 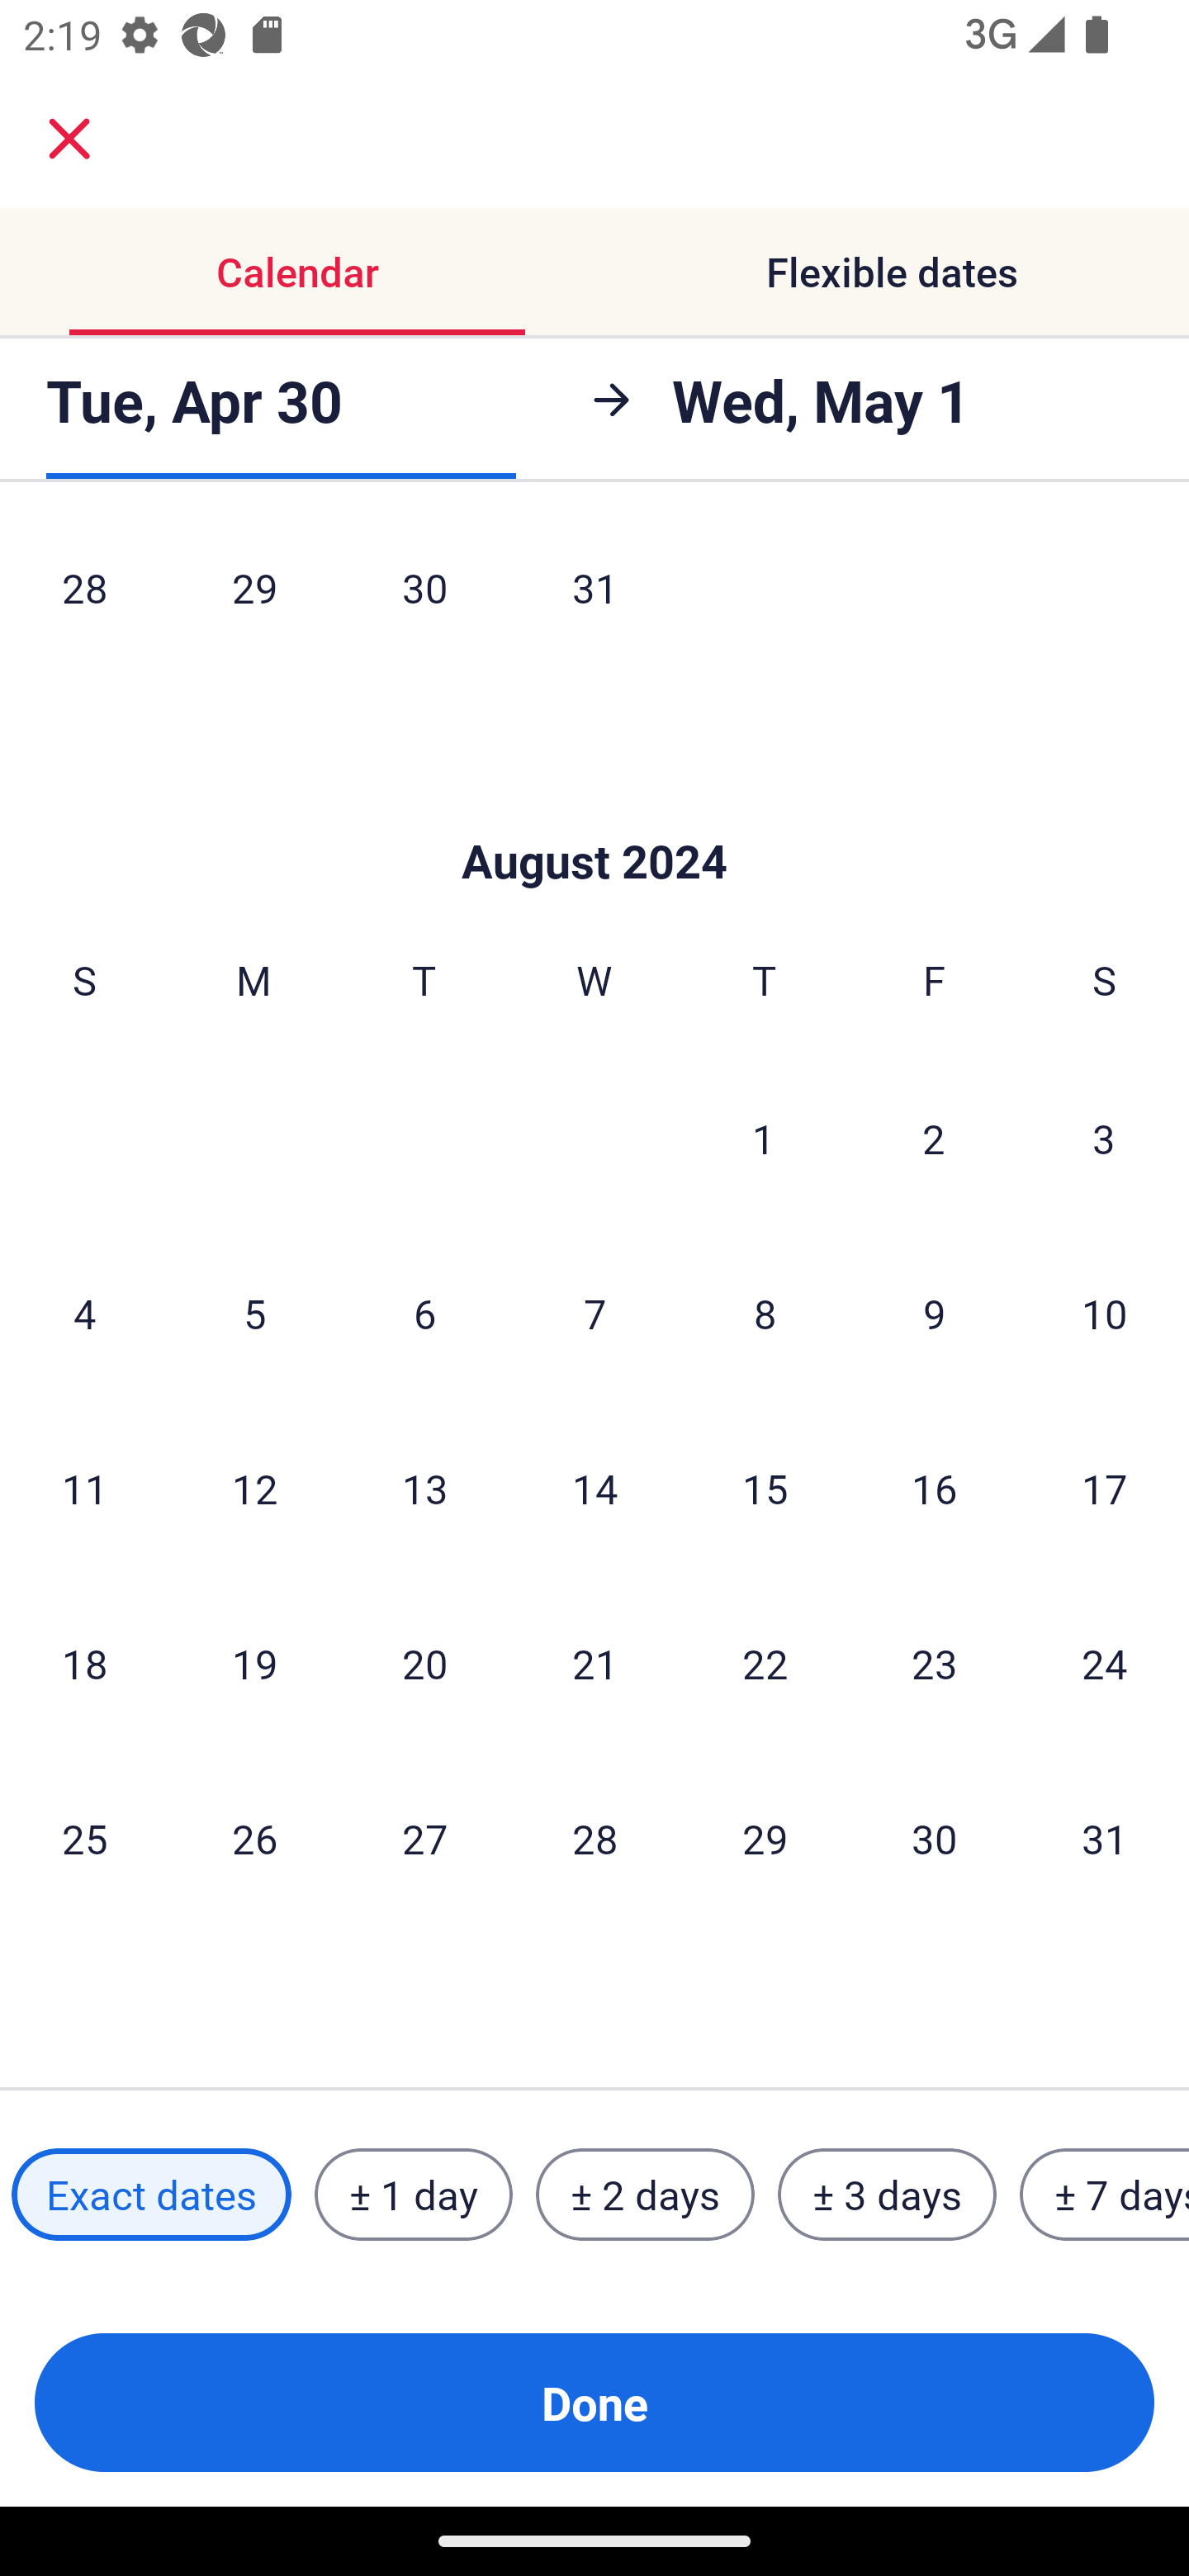 I want to click on 29 Thursday, August 29, 2024, so click(x=765, y=1838).